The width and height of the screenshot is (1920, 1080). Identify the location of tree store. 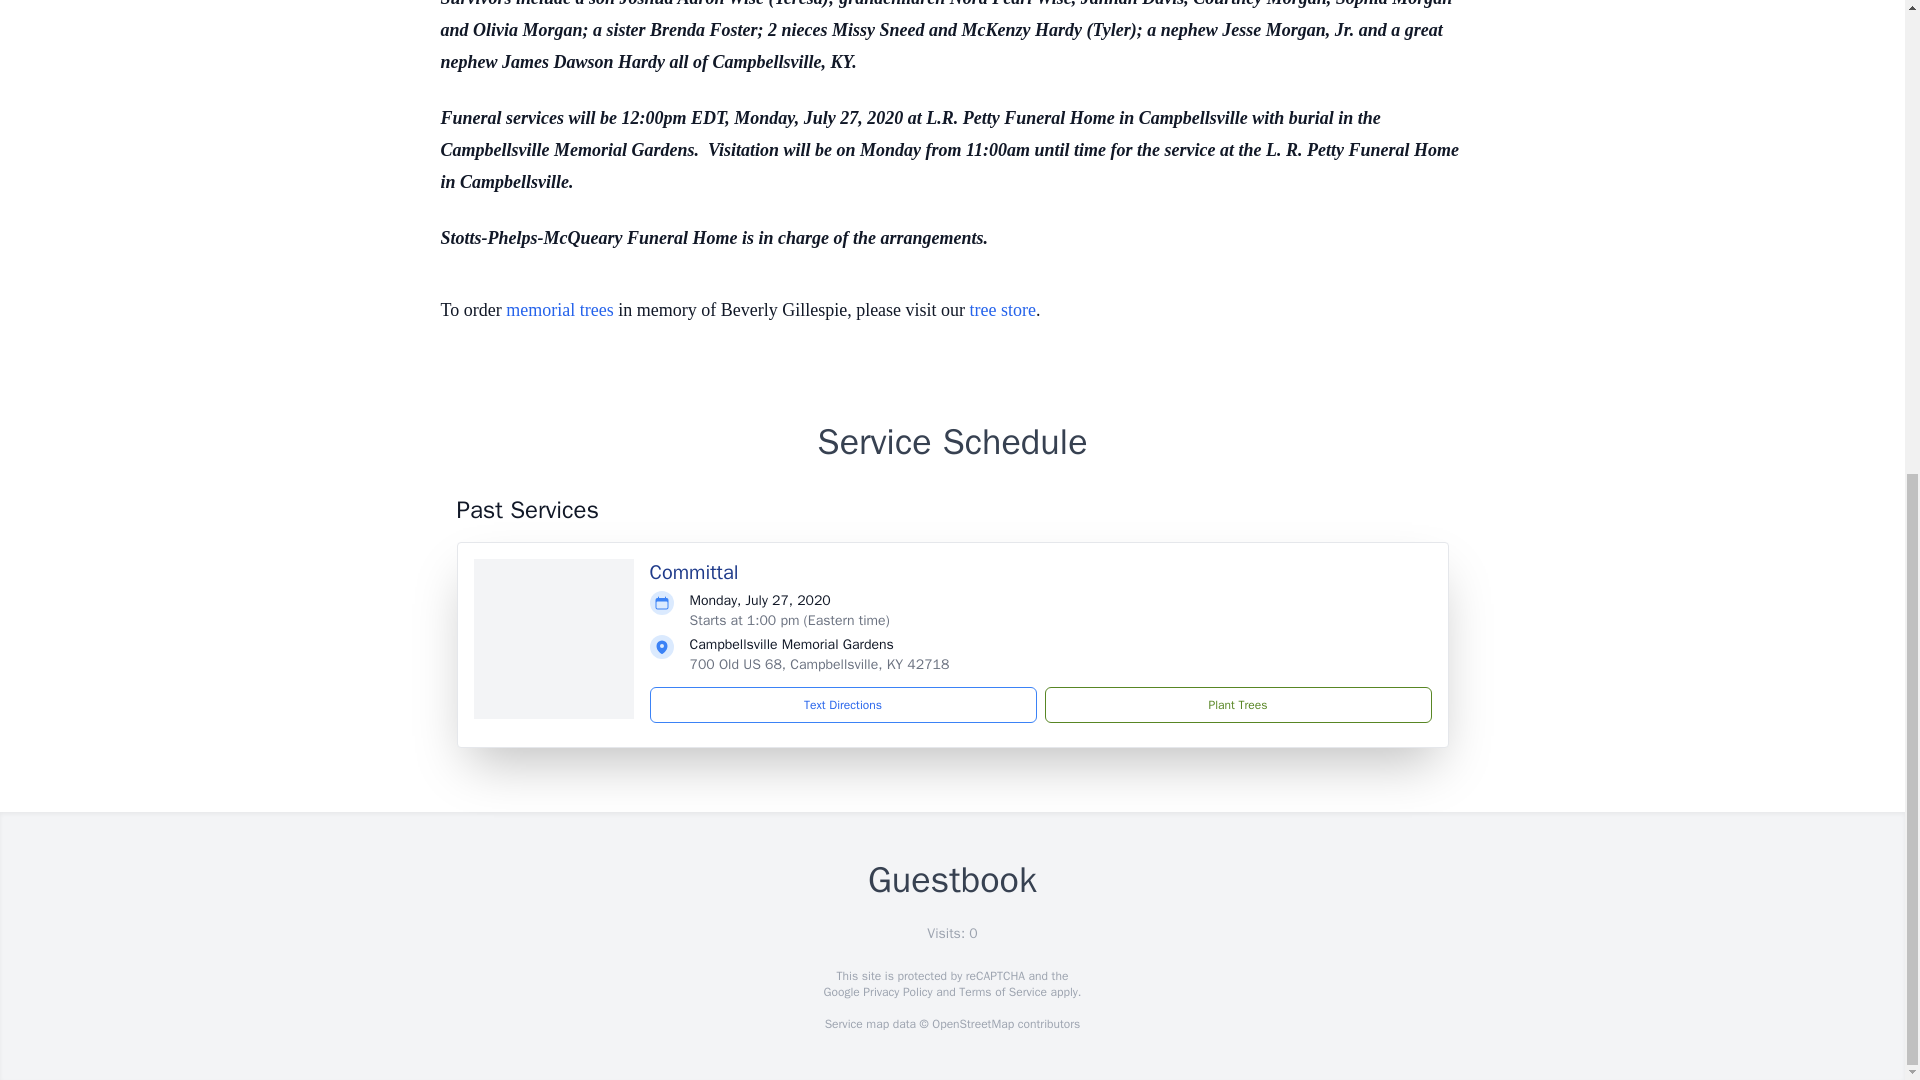
(1002, 310).